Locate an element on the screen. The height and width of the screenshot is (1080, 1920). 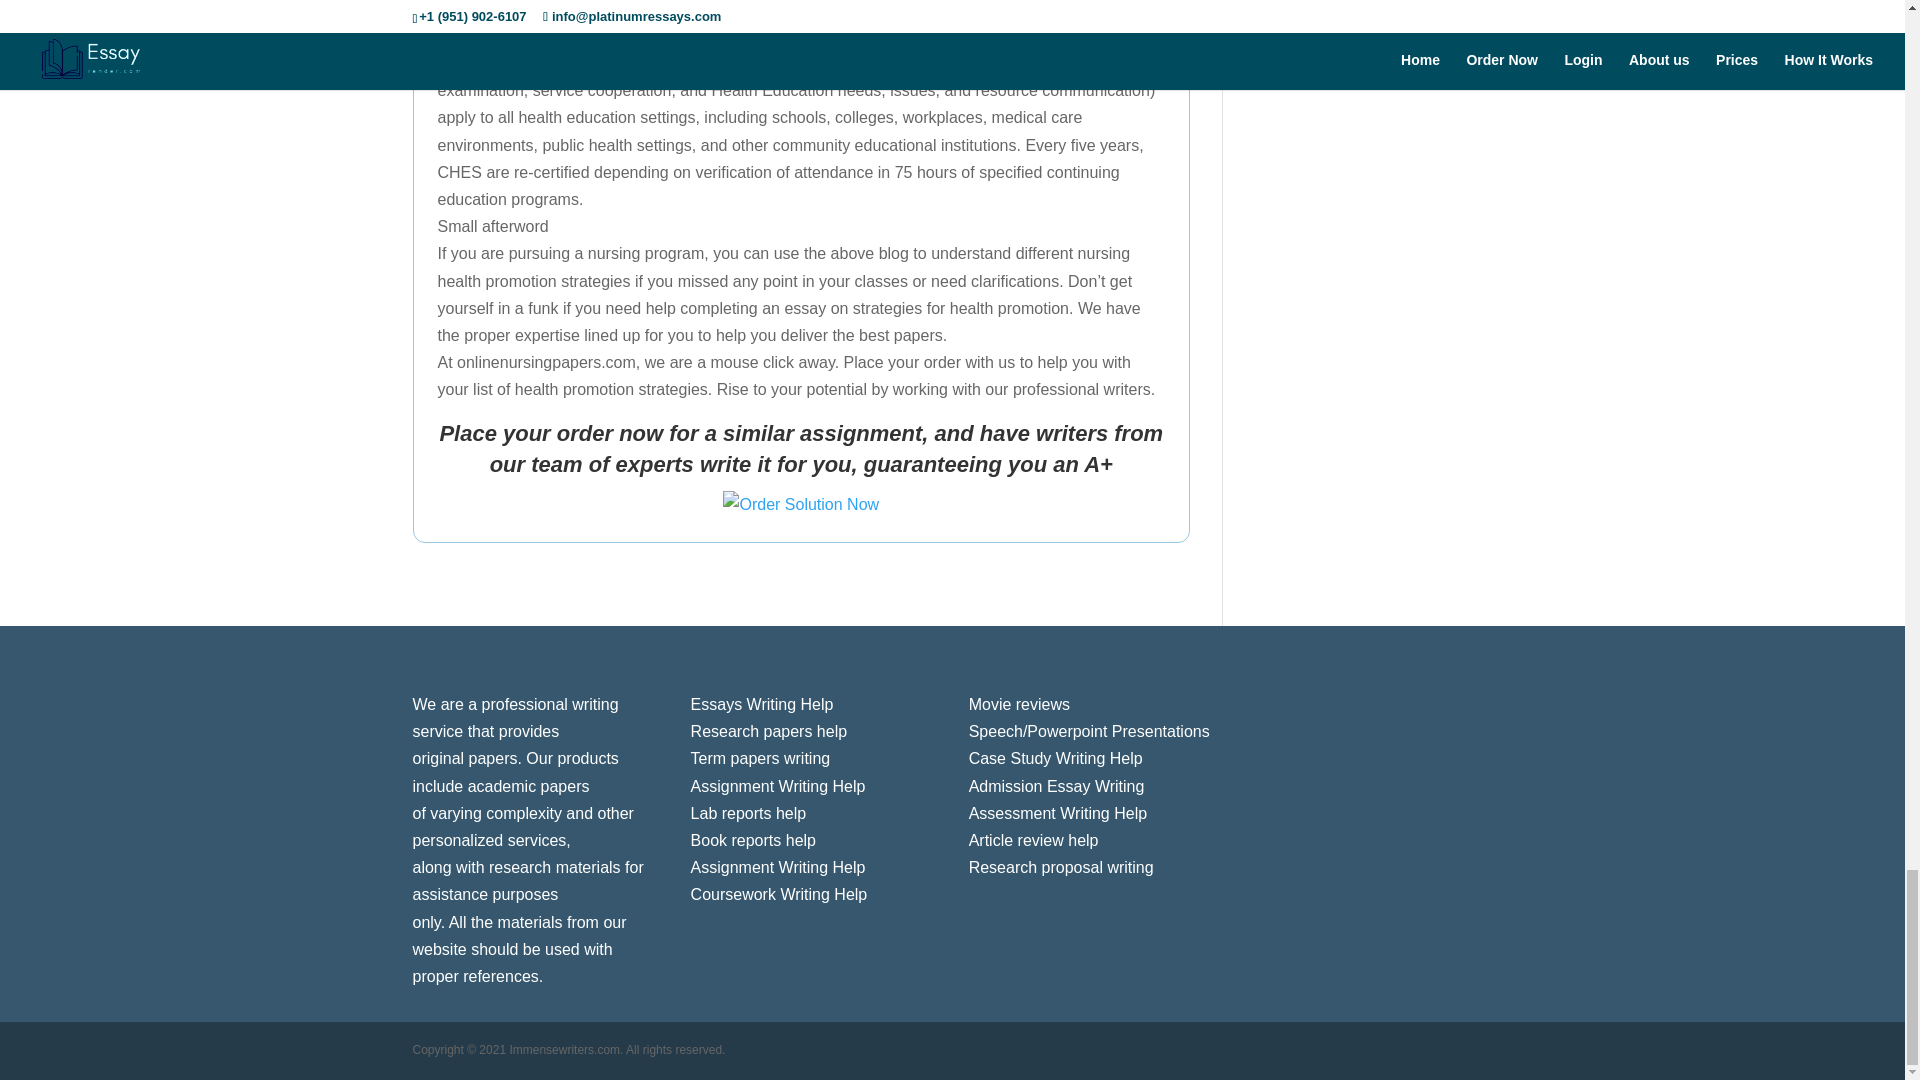
along with research materials for assistance purposes is located at coordinates (528, 880).